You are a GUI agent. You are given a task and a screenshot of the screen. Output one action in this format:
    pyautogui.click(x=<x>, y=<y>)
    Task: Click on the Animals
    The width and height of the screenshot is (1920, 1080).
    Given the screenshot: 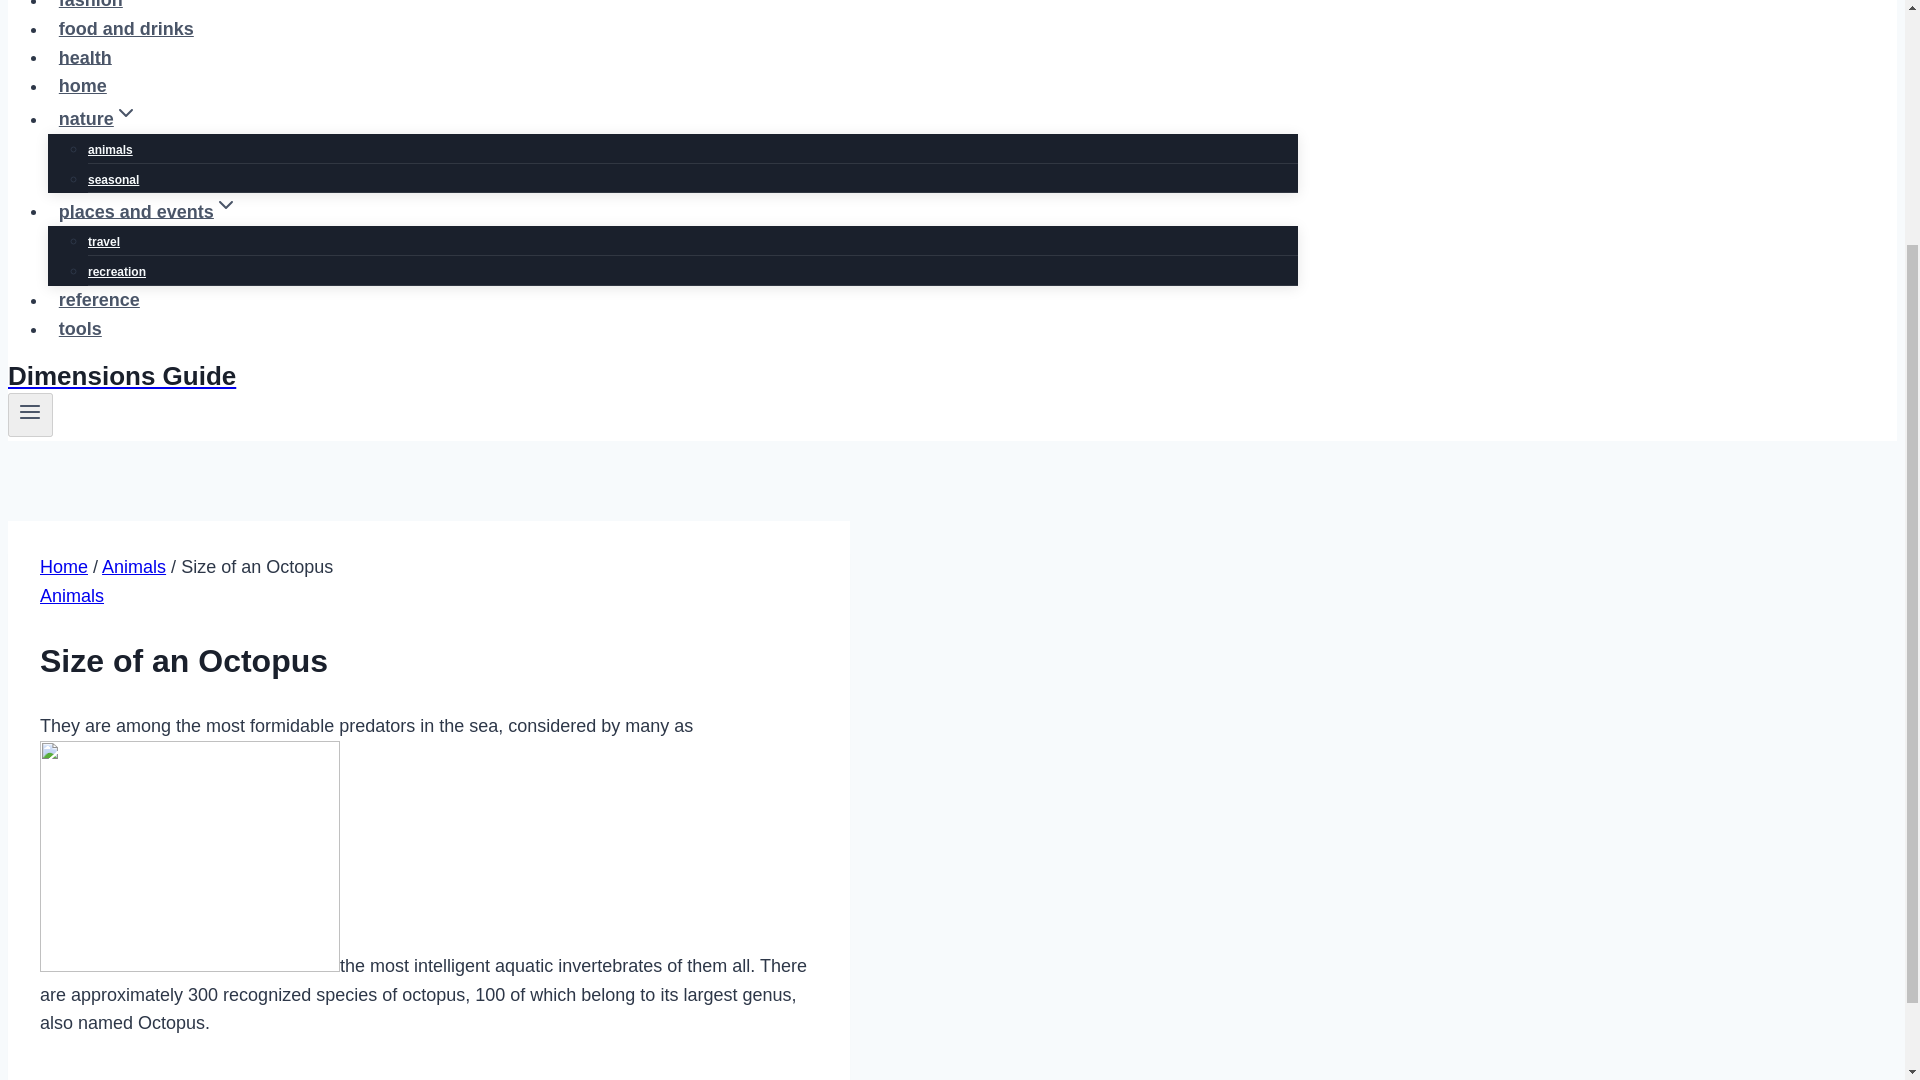 What is the action you would take?
    pyautogui.click(x=133, y=566)
    